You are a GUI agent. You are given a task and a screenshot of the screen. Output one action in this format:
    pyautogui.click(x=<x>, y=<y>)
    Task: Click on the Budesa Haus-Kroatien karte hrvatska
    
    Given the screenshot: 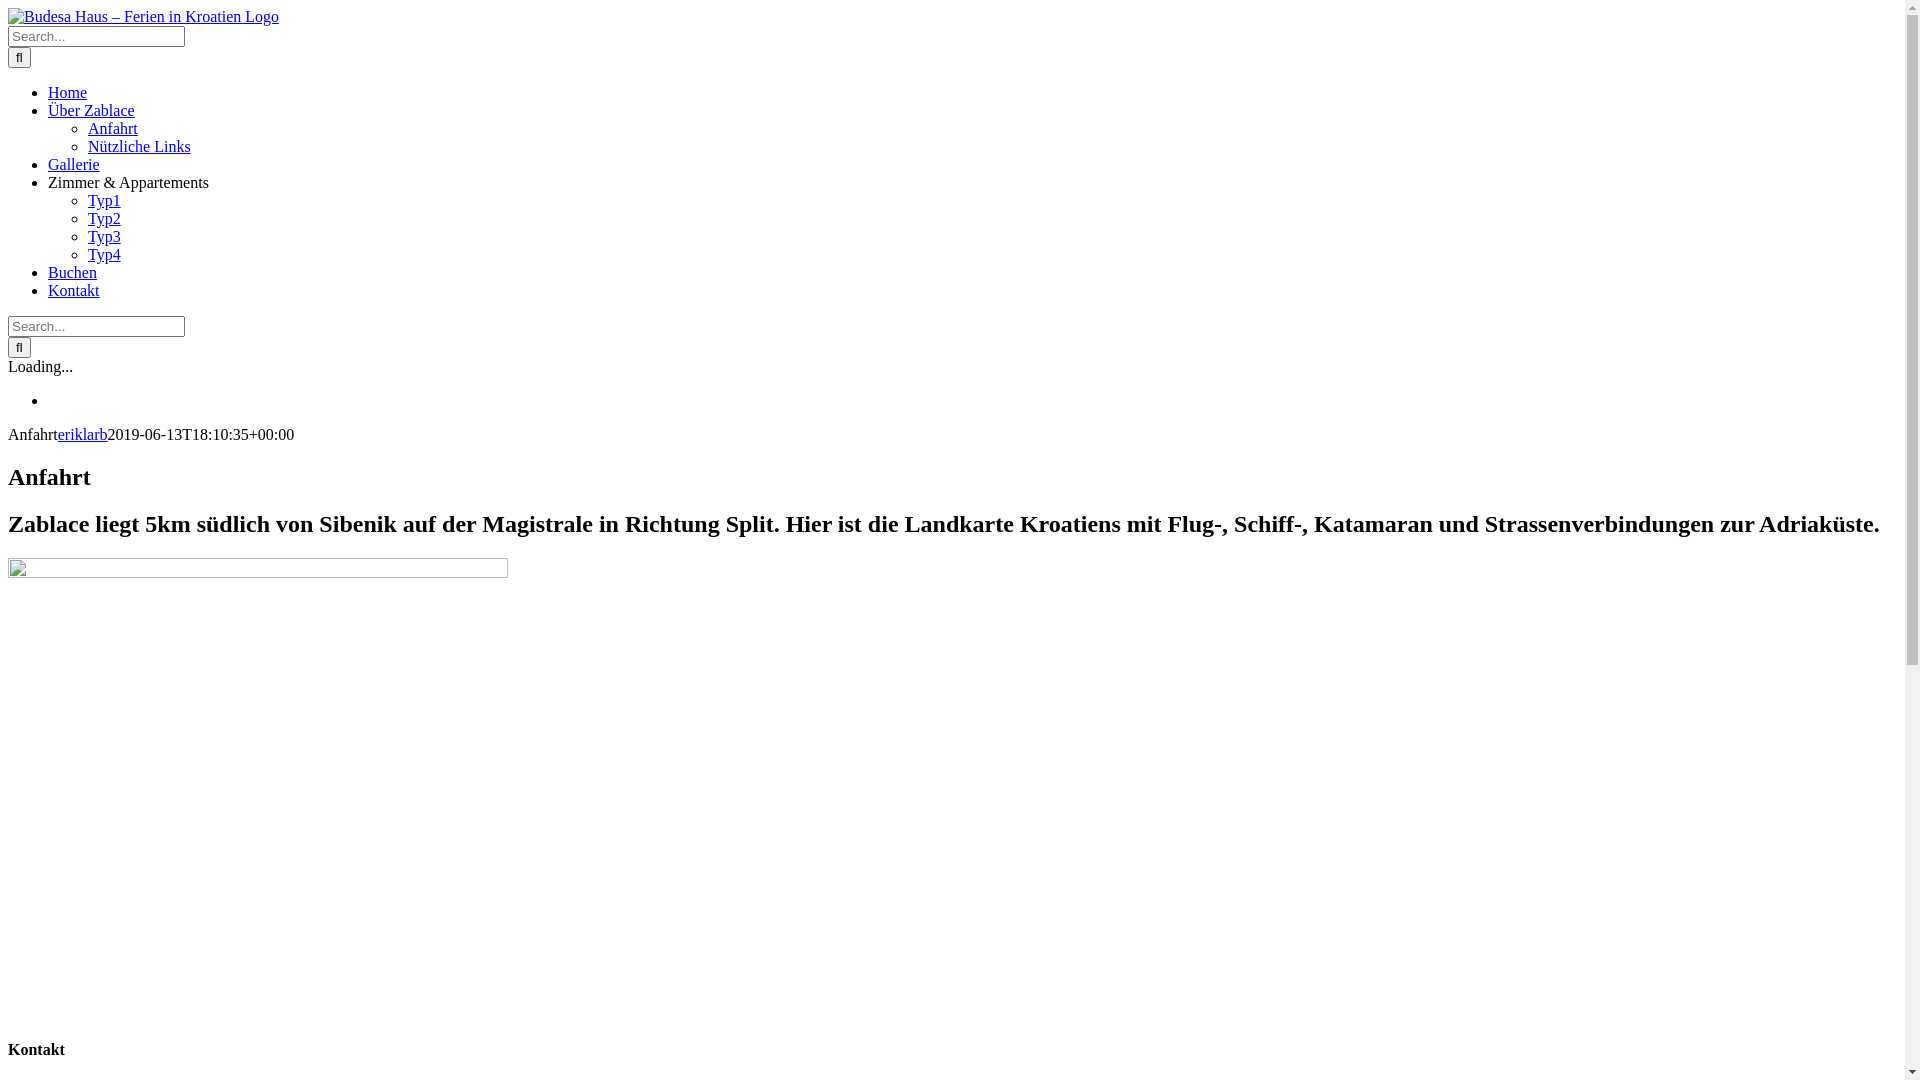 What is the action you would take?
    pyautogui.click(x=258, y=572)
    